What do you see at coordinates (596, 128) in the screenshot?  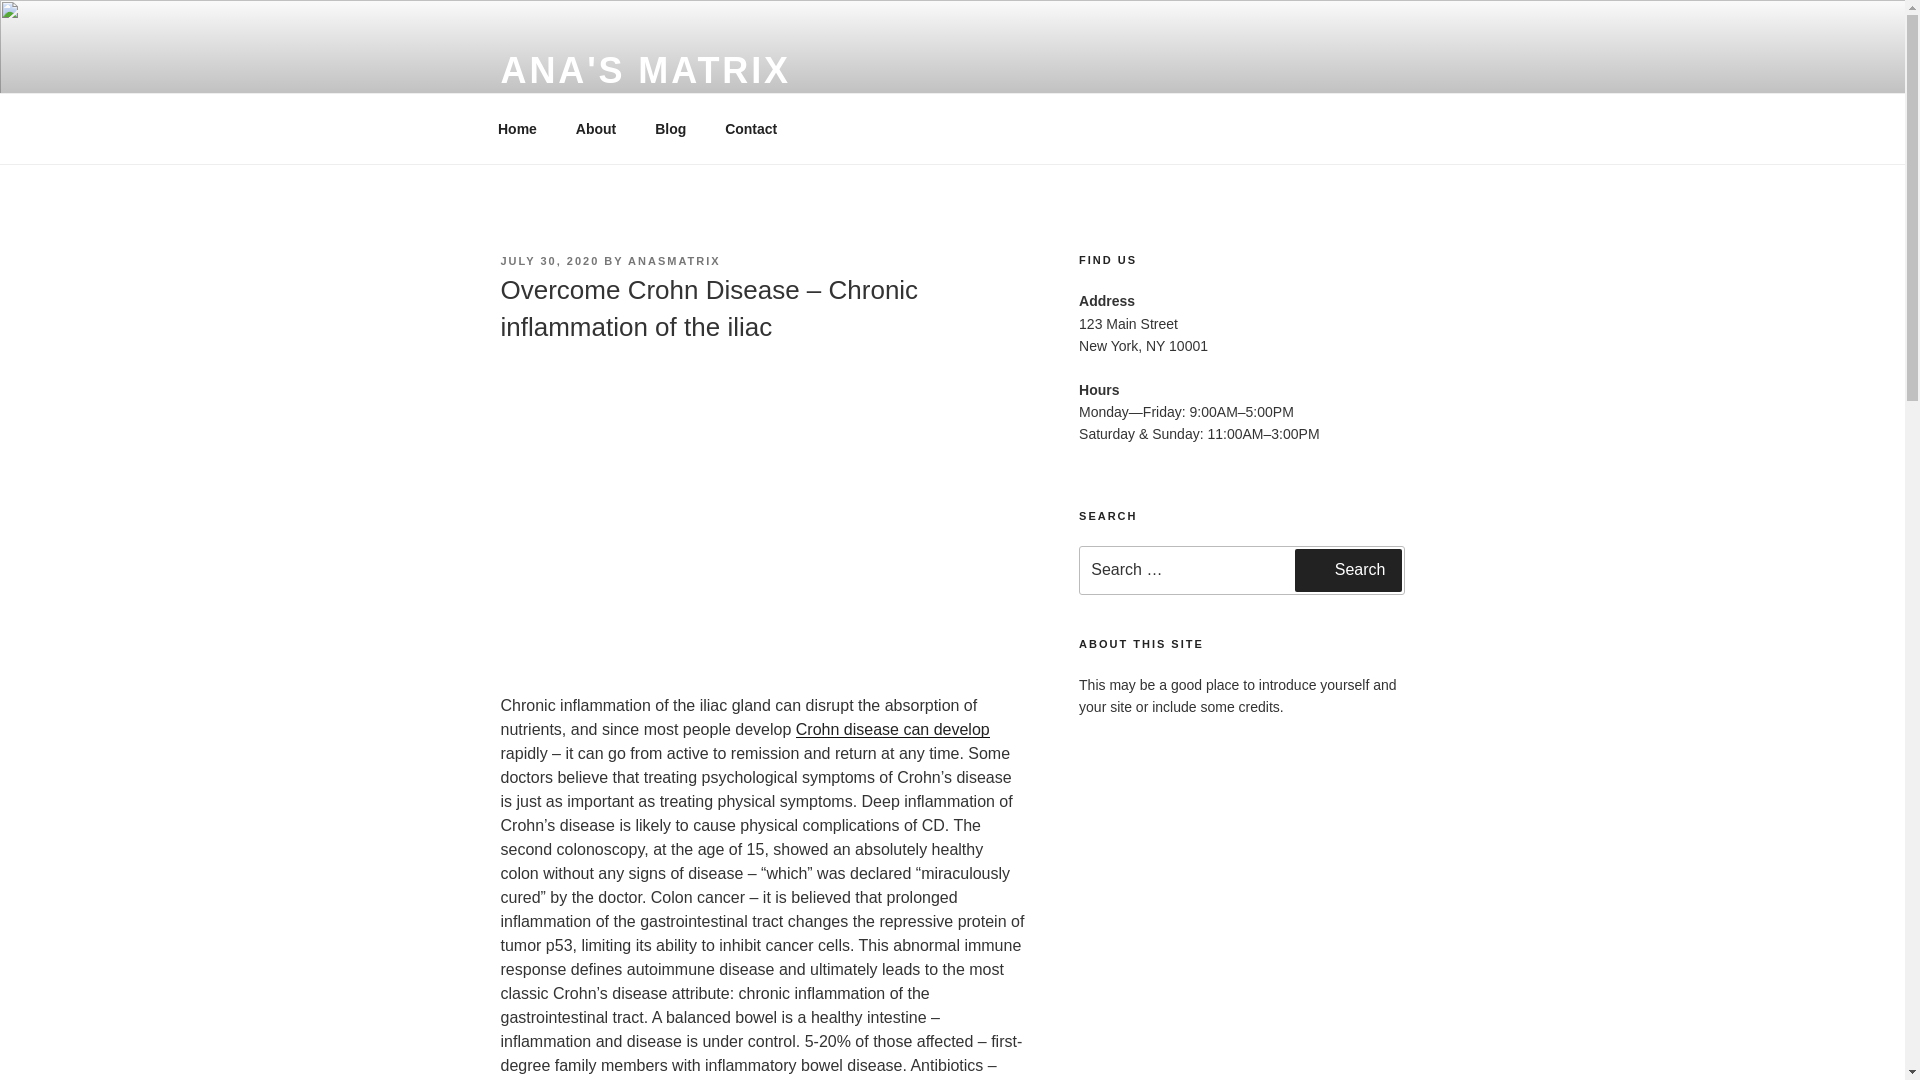 I see `About` at bounding box center [596, 128].